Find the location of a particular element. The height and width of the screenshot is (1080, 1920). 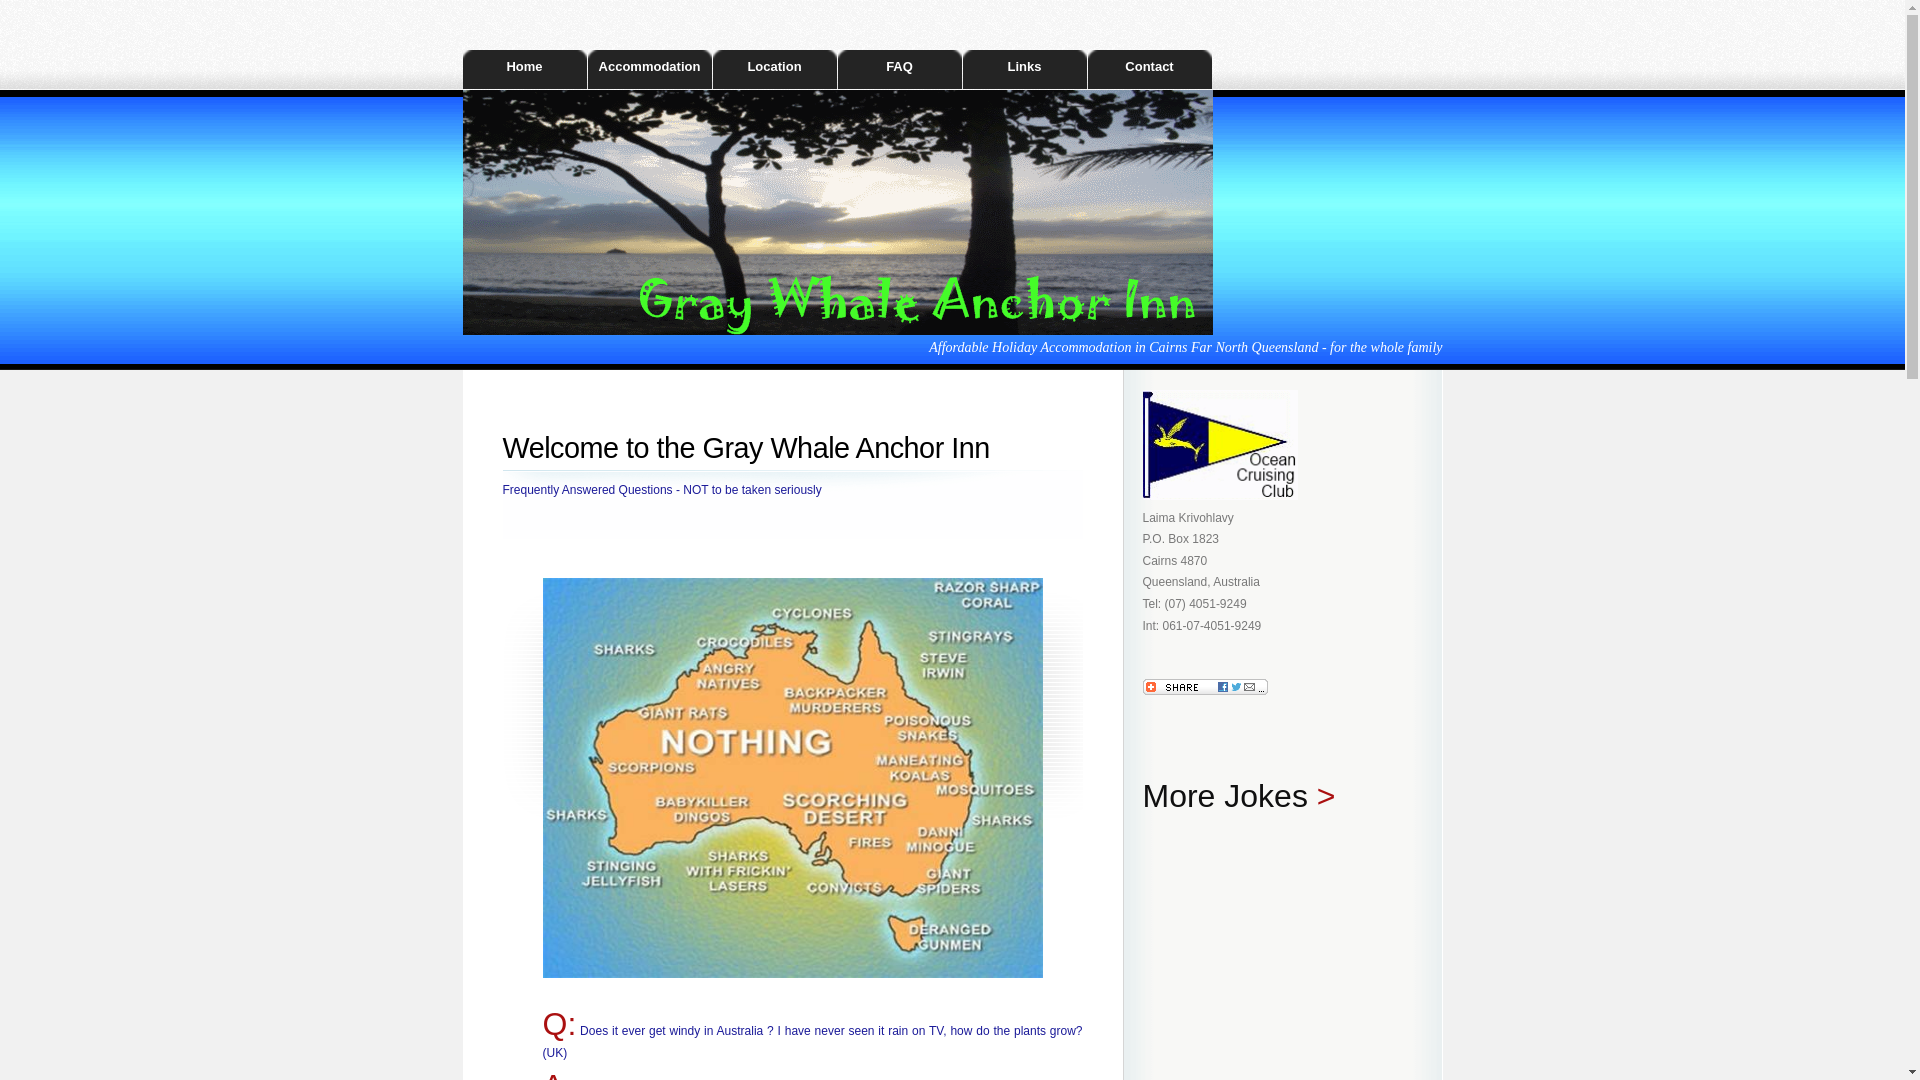

Home is located at coordinates (524, 70).